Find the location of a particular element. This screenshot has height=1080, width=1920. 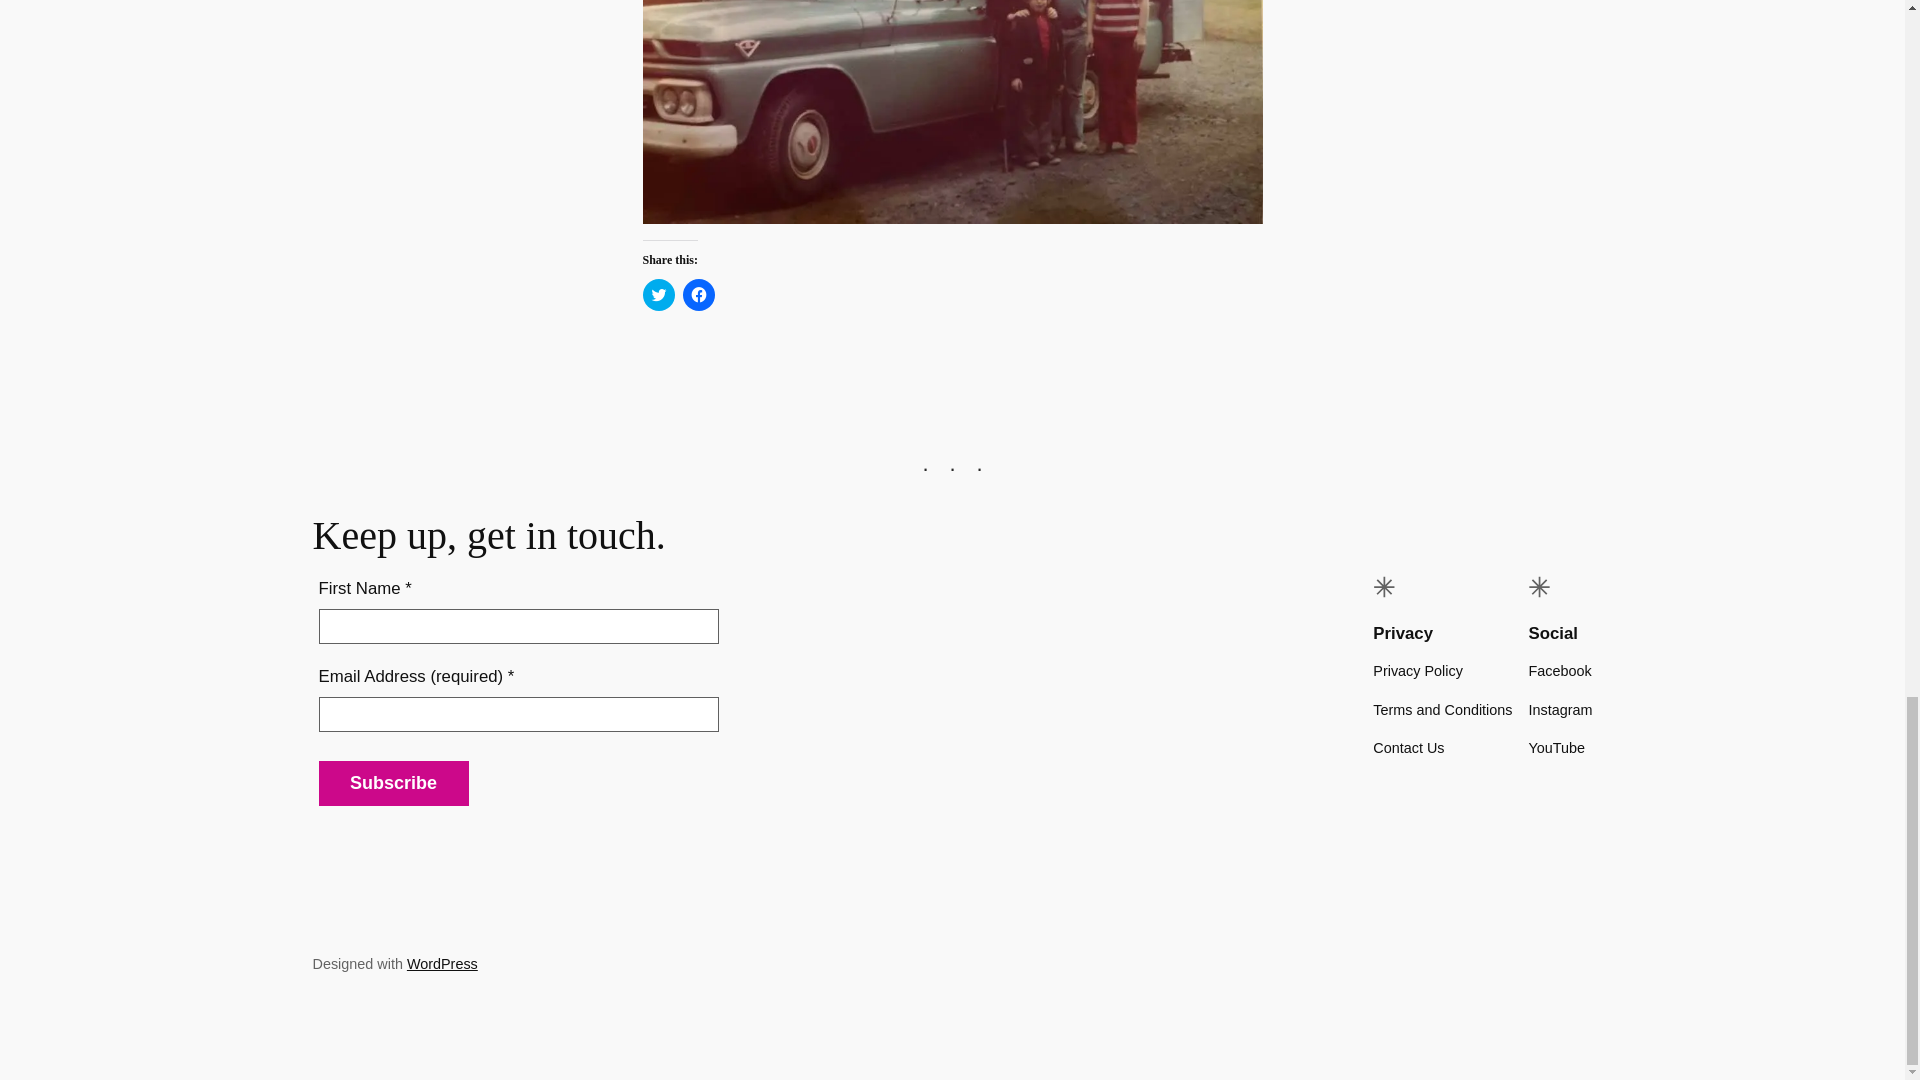

Click to share on Facebook is located at coordinates (698, 294).